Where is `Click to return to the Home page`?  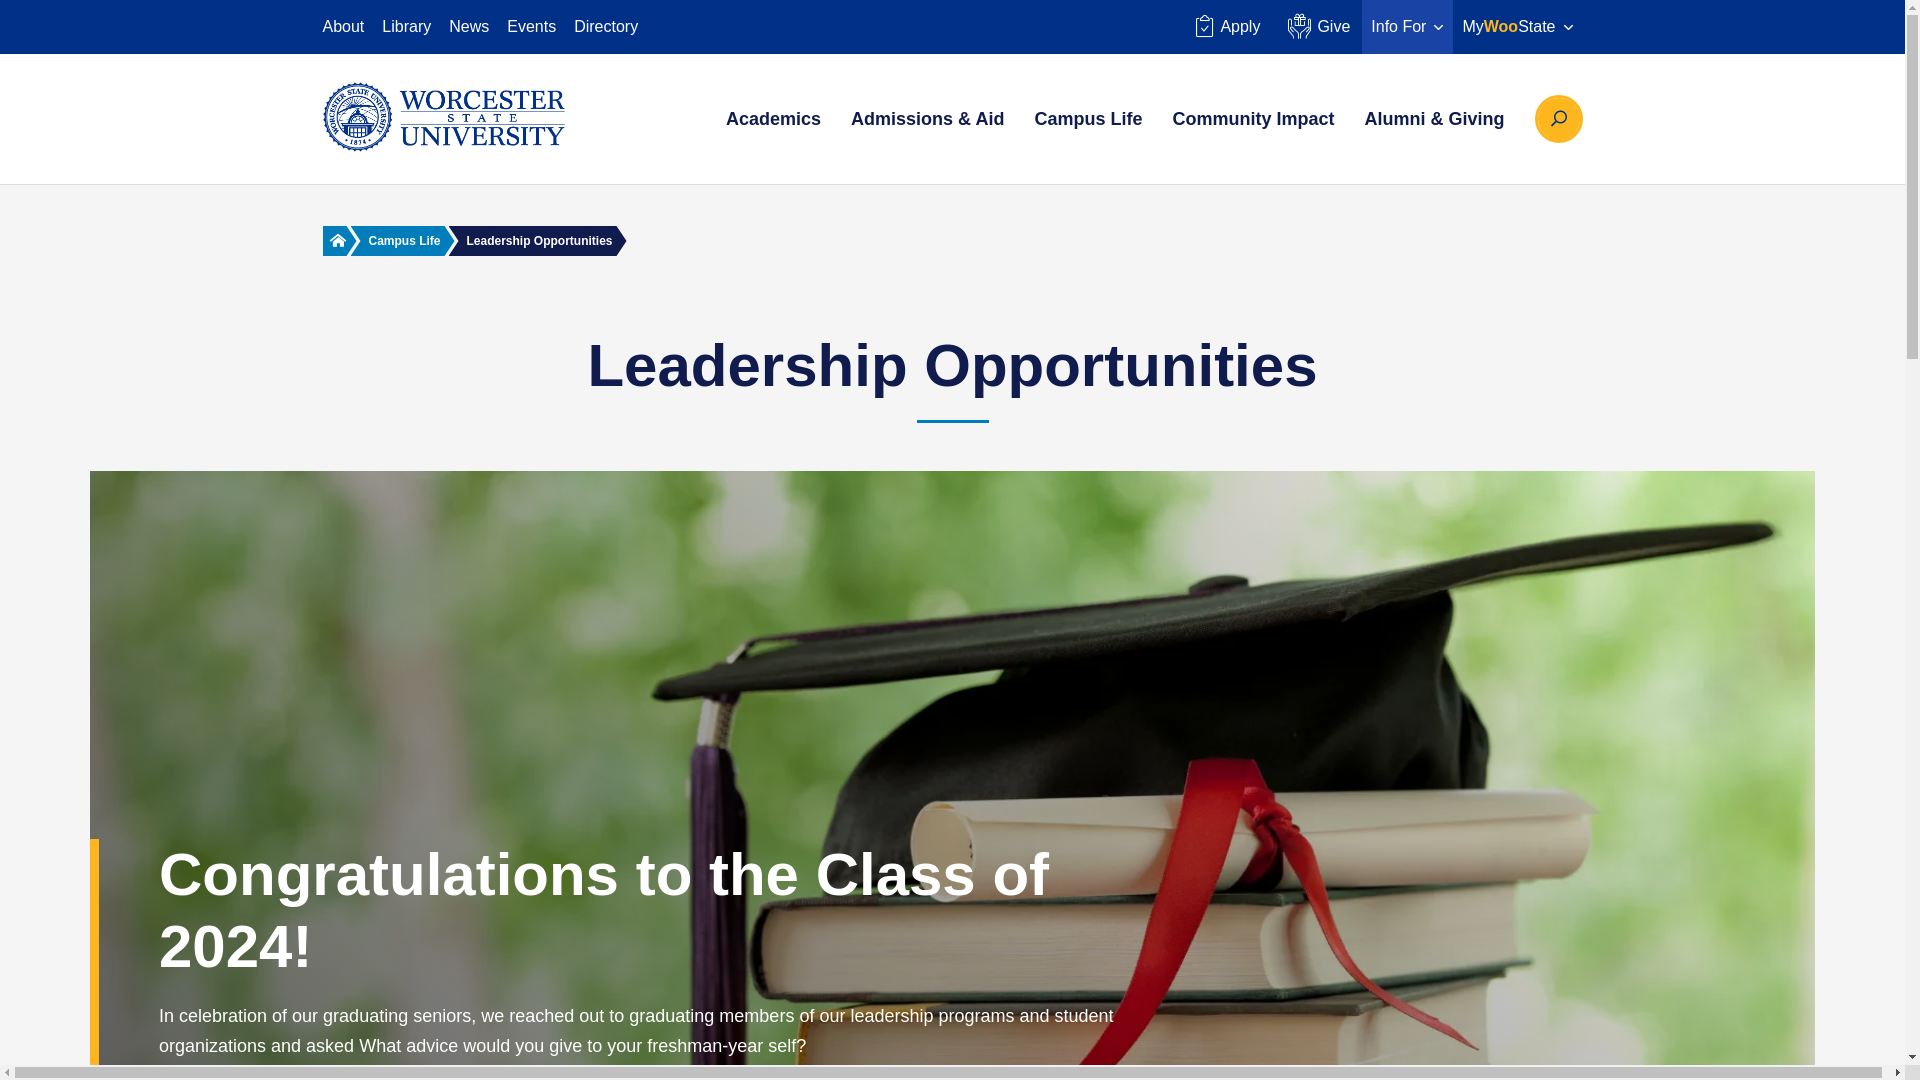 Click to return to the Home page is located at coordinates (336, 240).